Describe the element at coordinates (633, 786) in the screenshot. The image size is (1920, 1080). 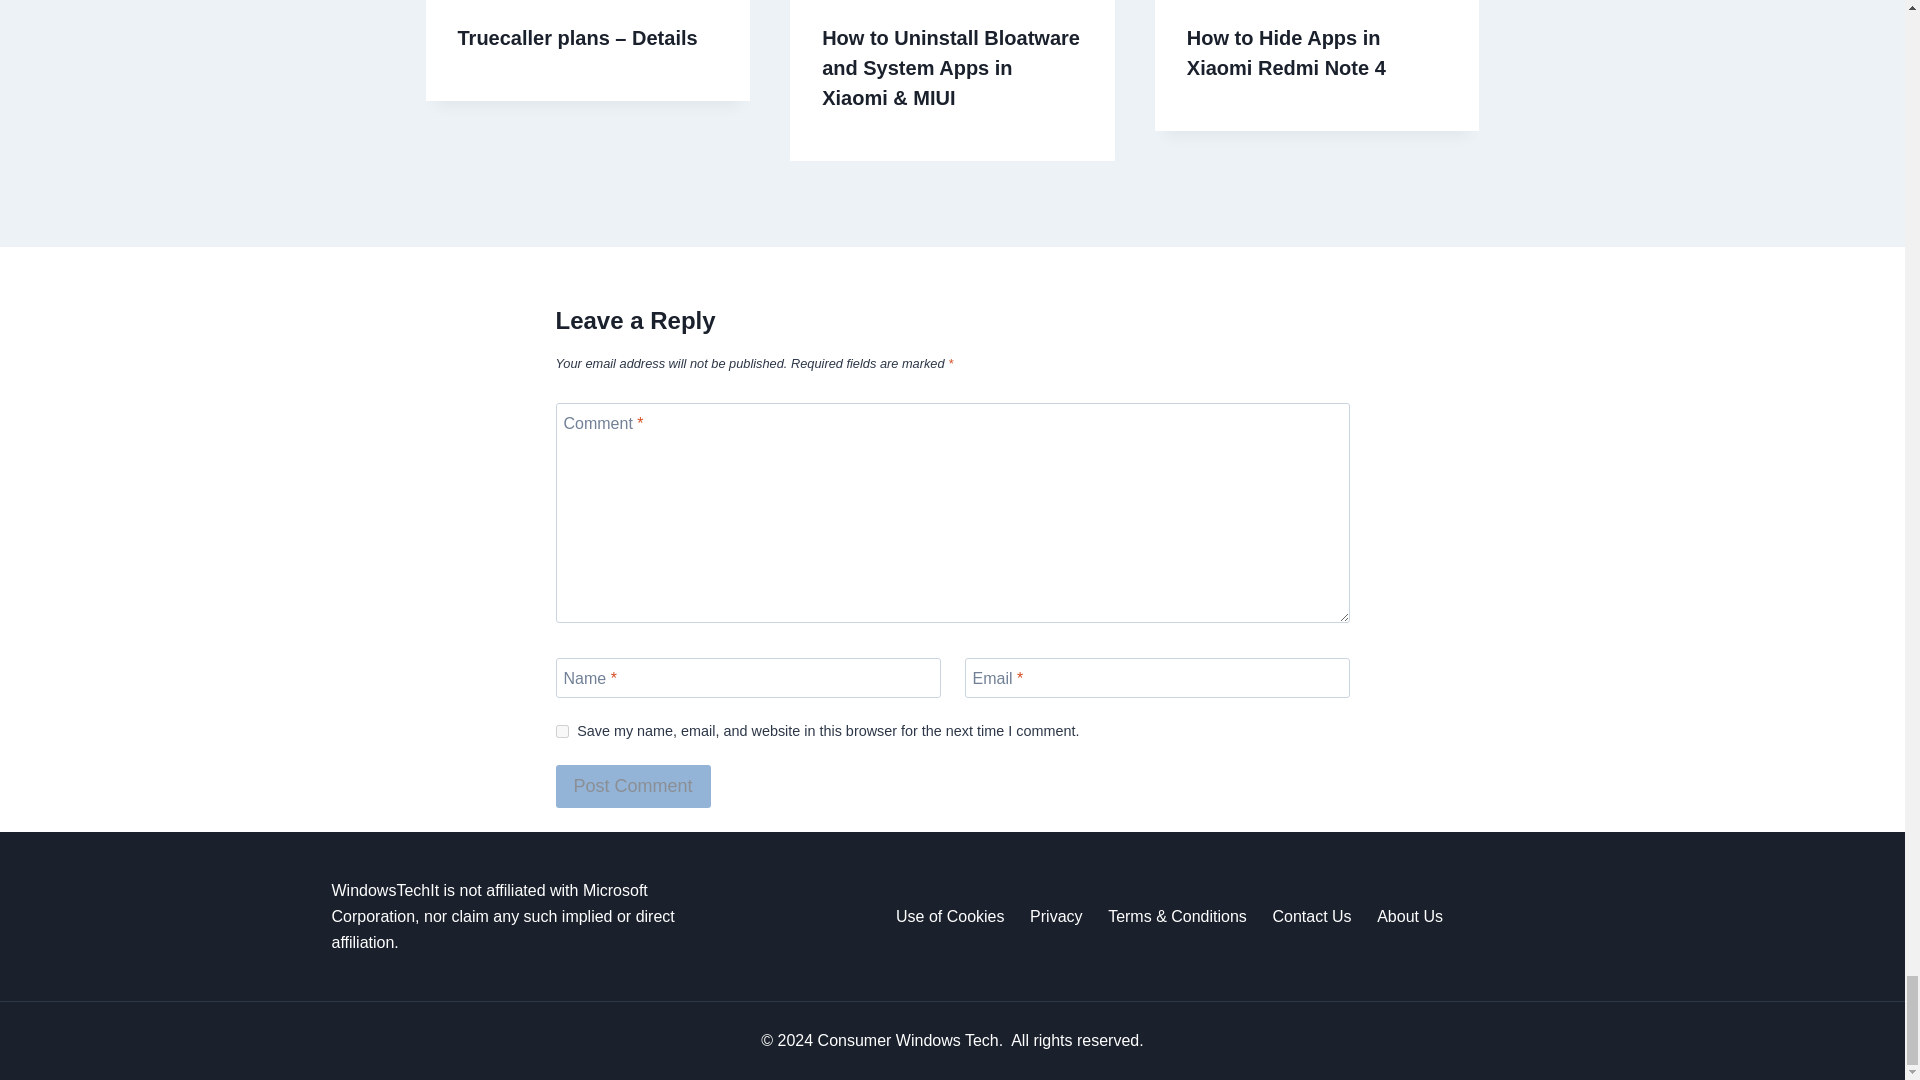
I see `Post Comment` at that location.